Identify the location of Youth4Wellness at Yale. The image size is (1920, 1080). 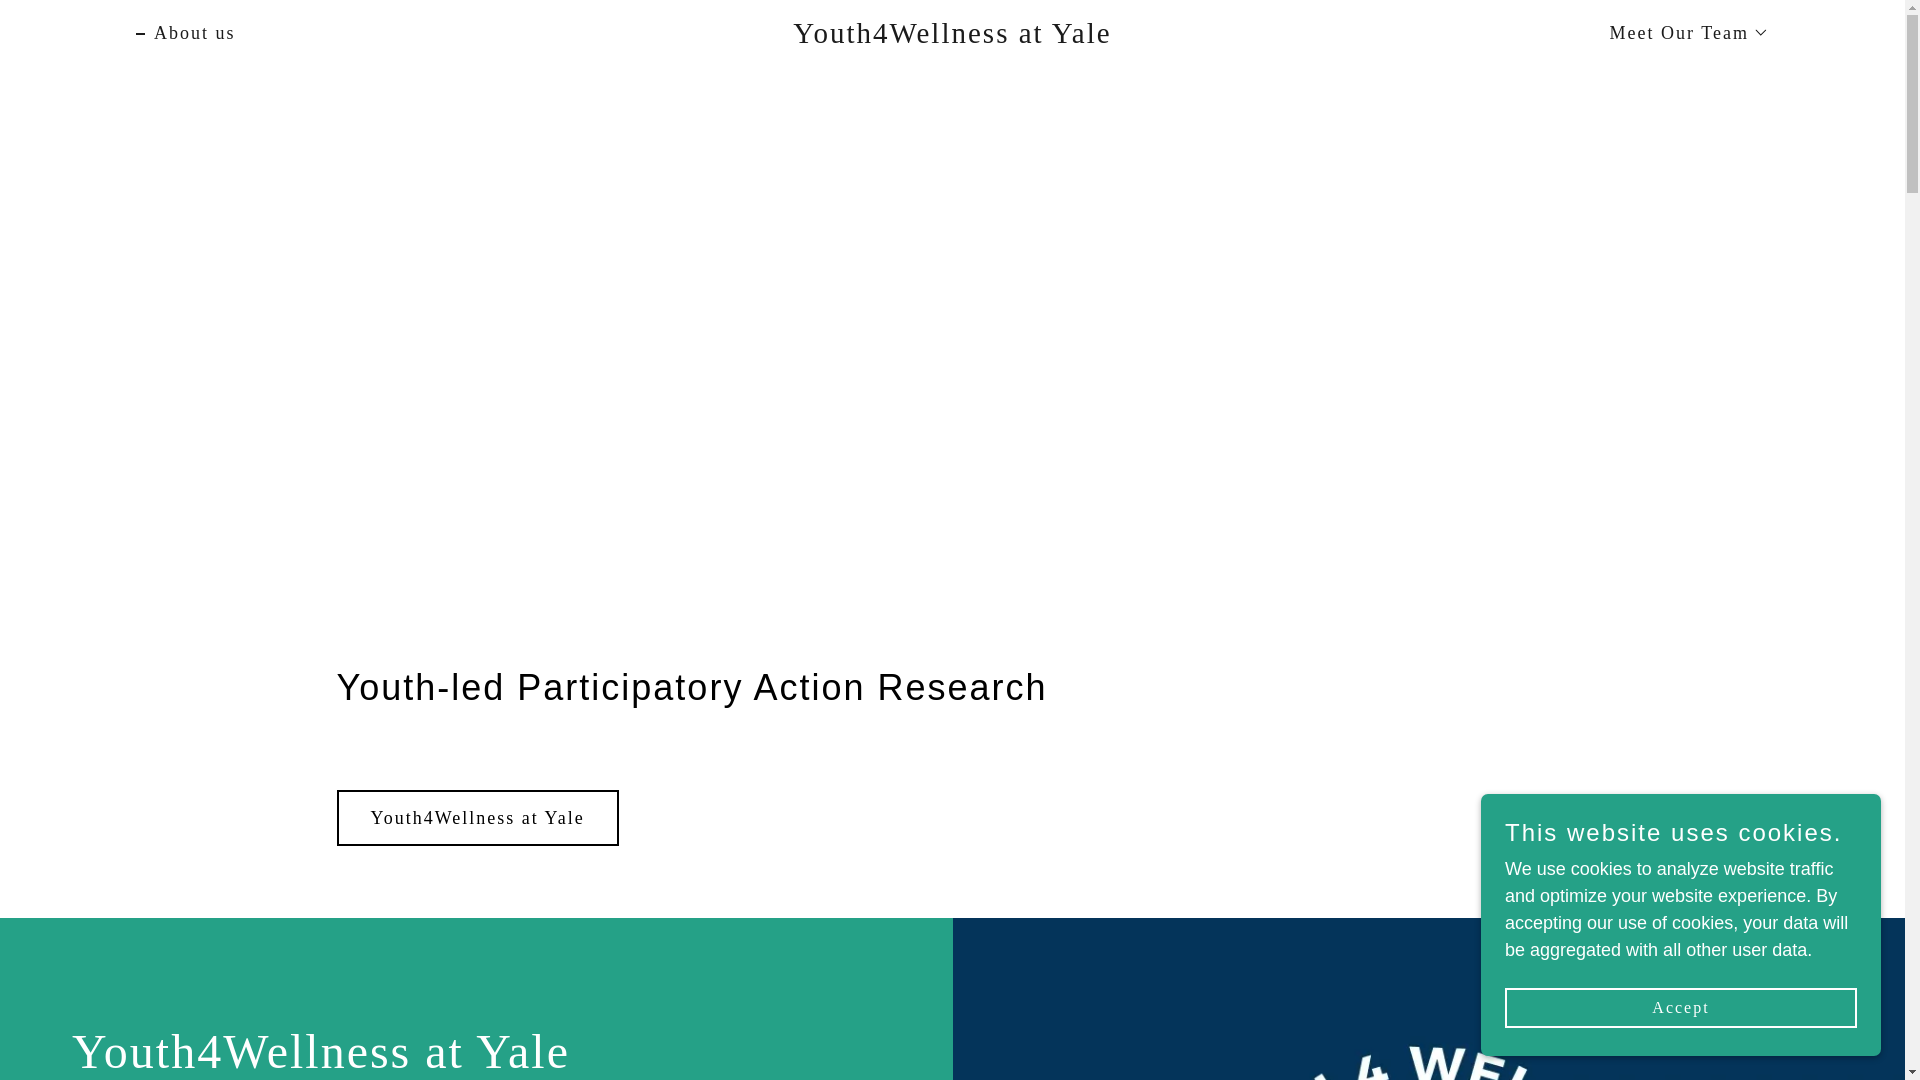
(477, 817).